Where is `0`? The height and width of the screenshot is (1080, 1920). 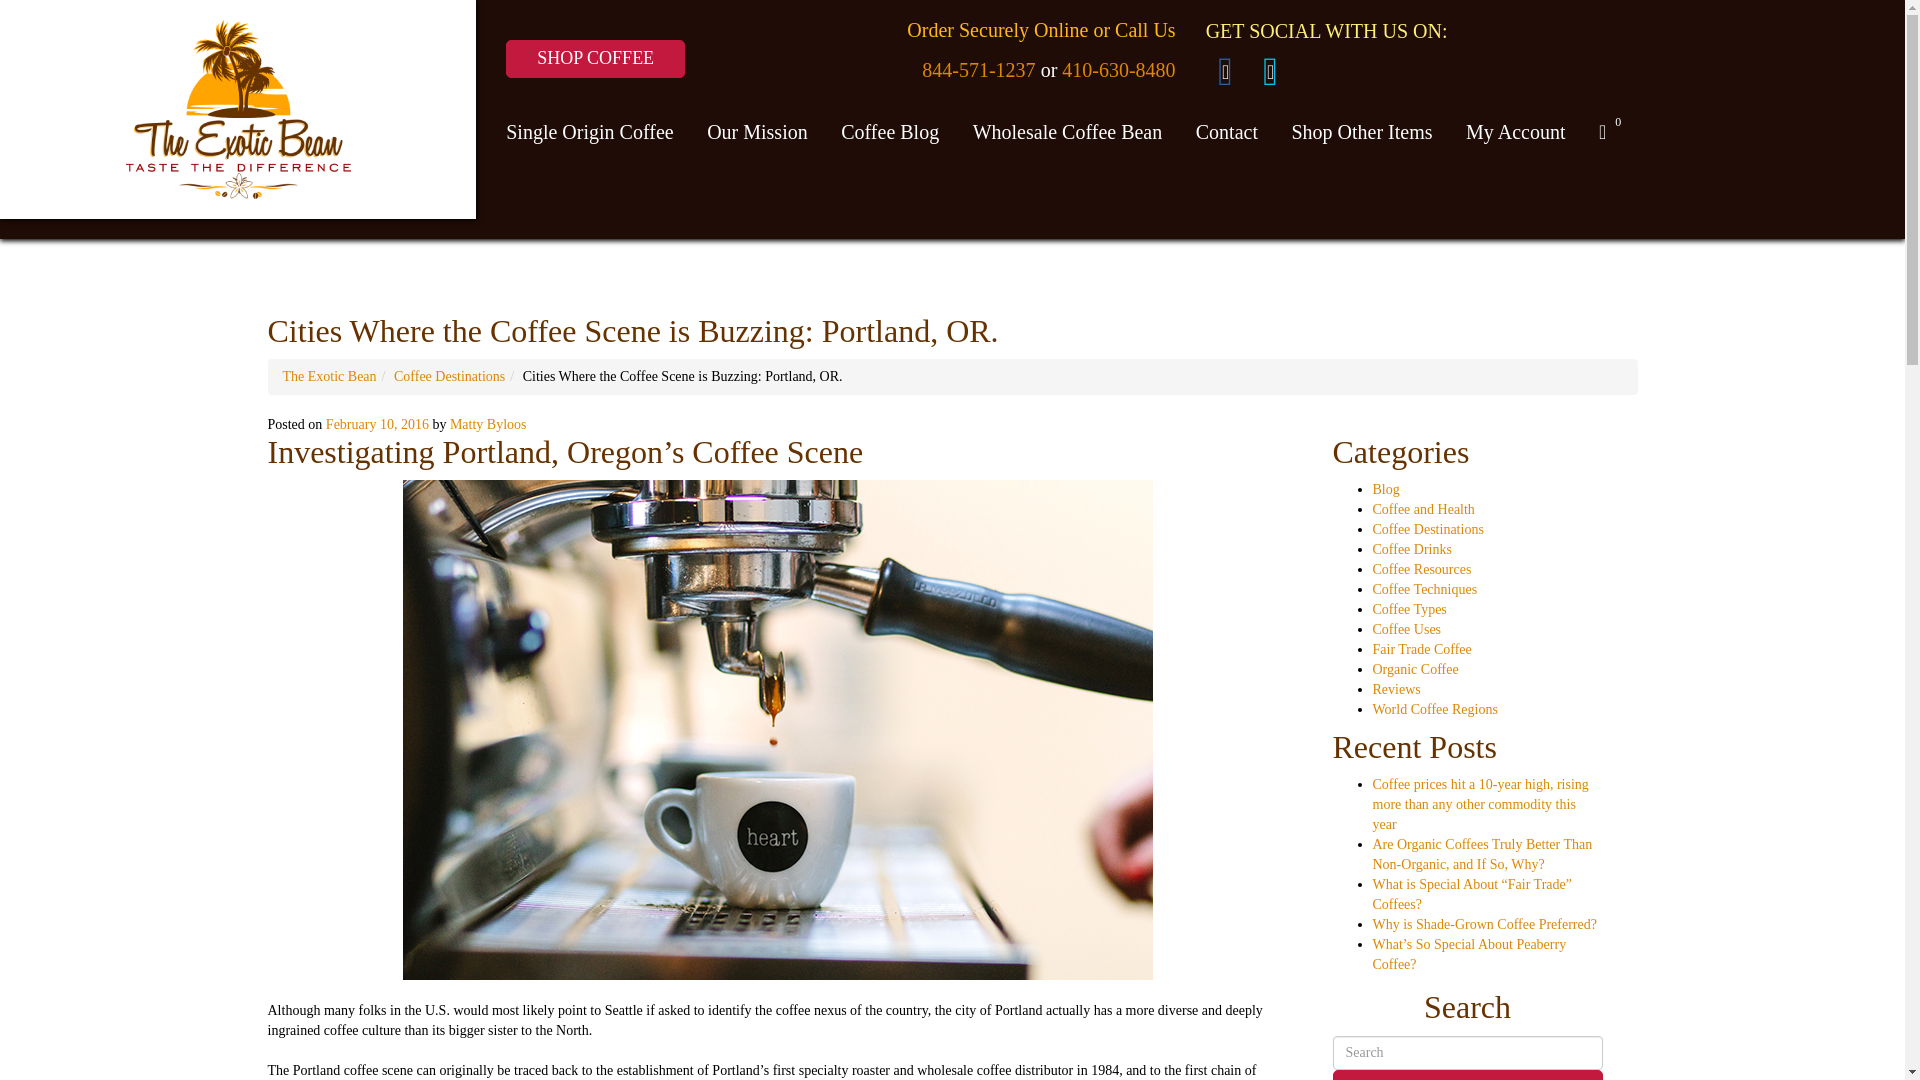 0 is located at coordinates (1605, 132).